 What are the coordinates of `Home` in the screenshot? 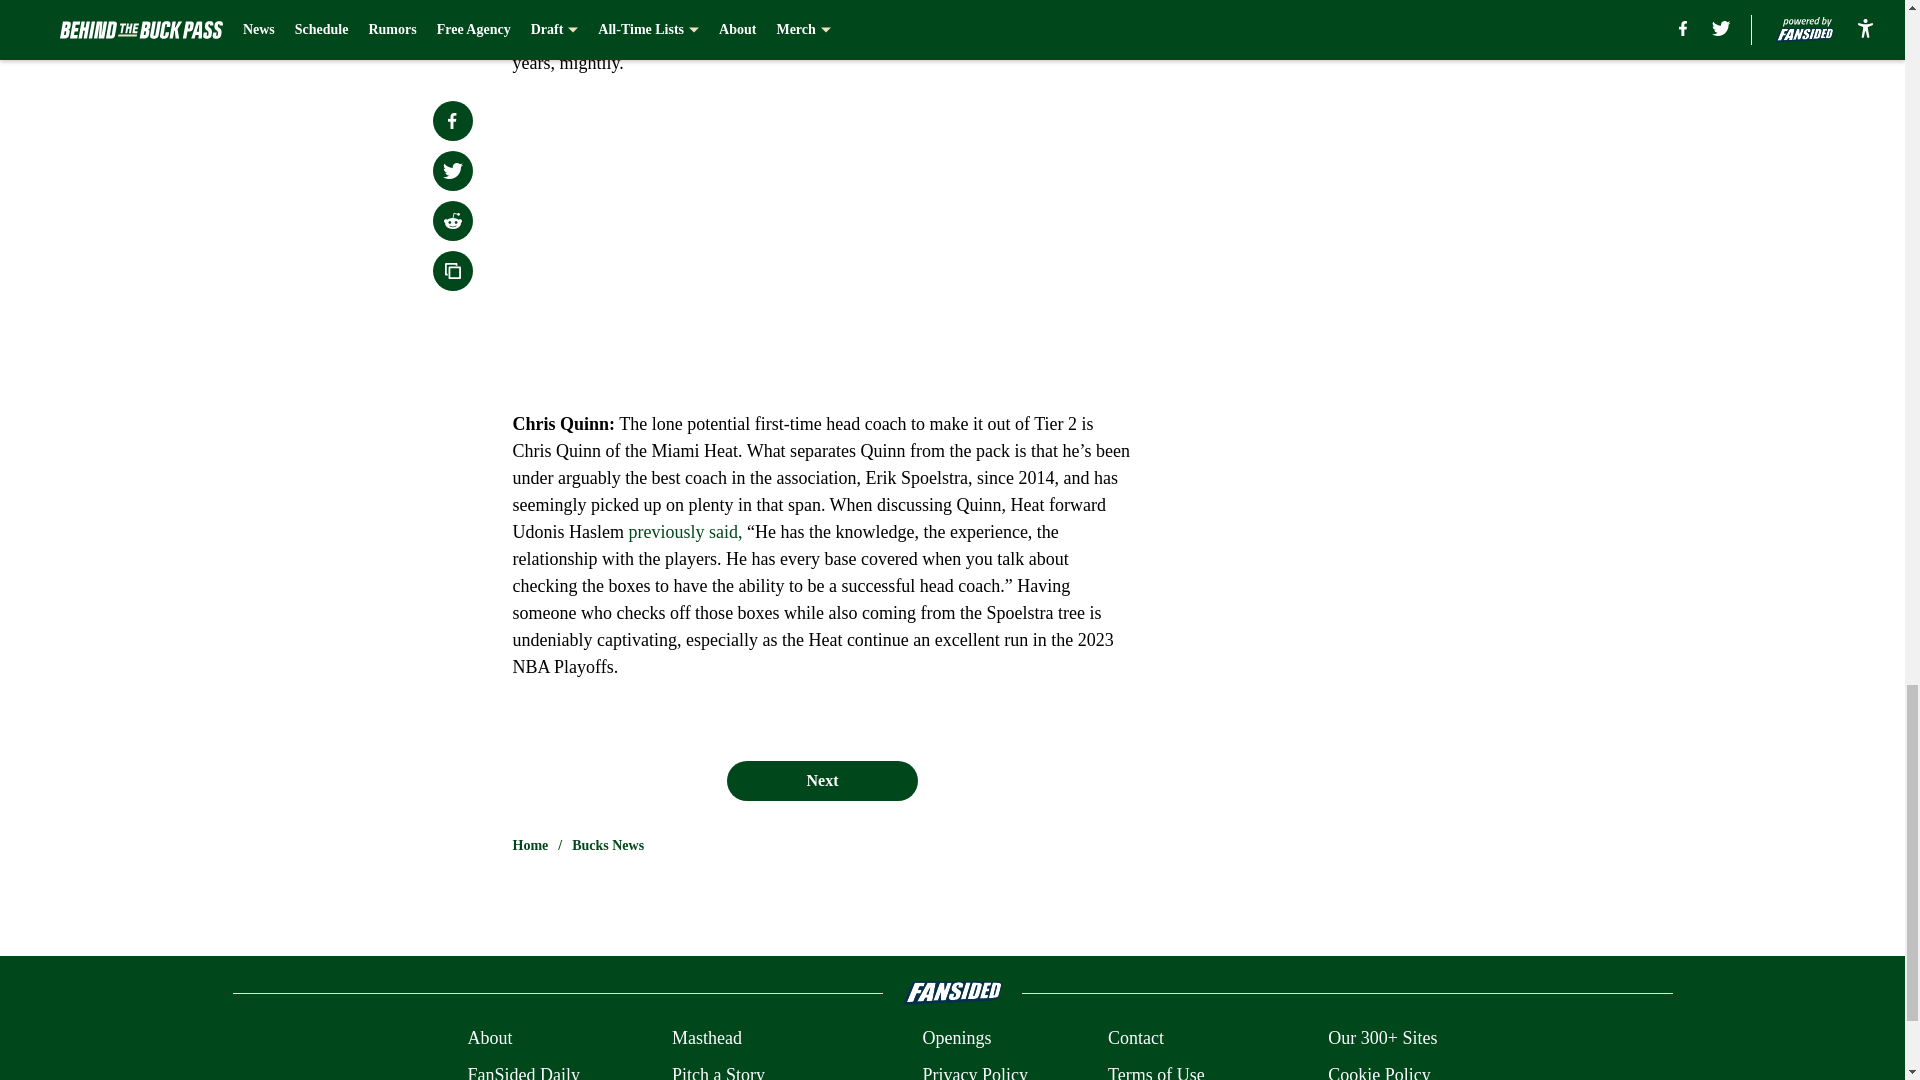 It's located at (530, 846).